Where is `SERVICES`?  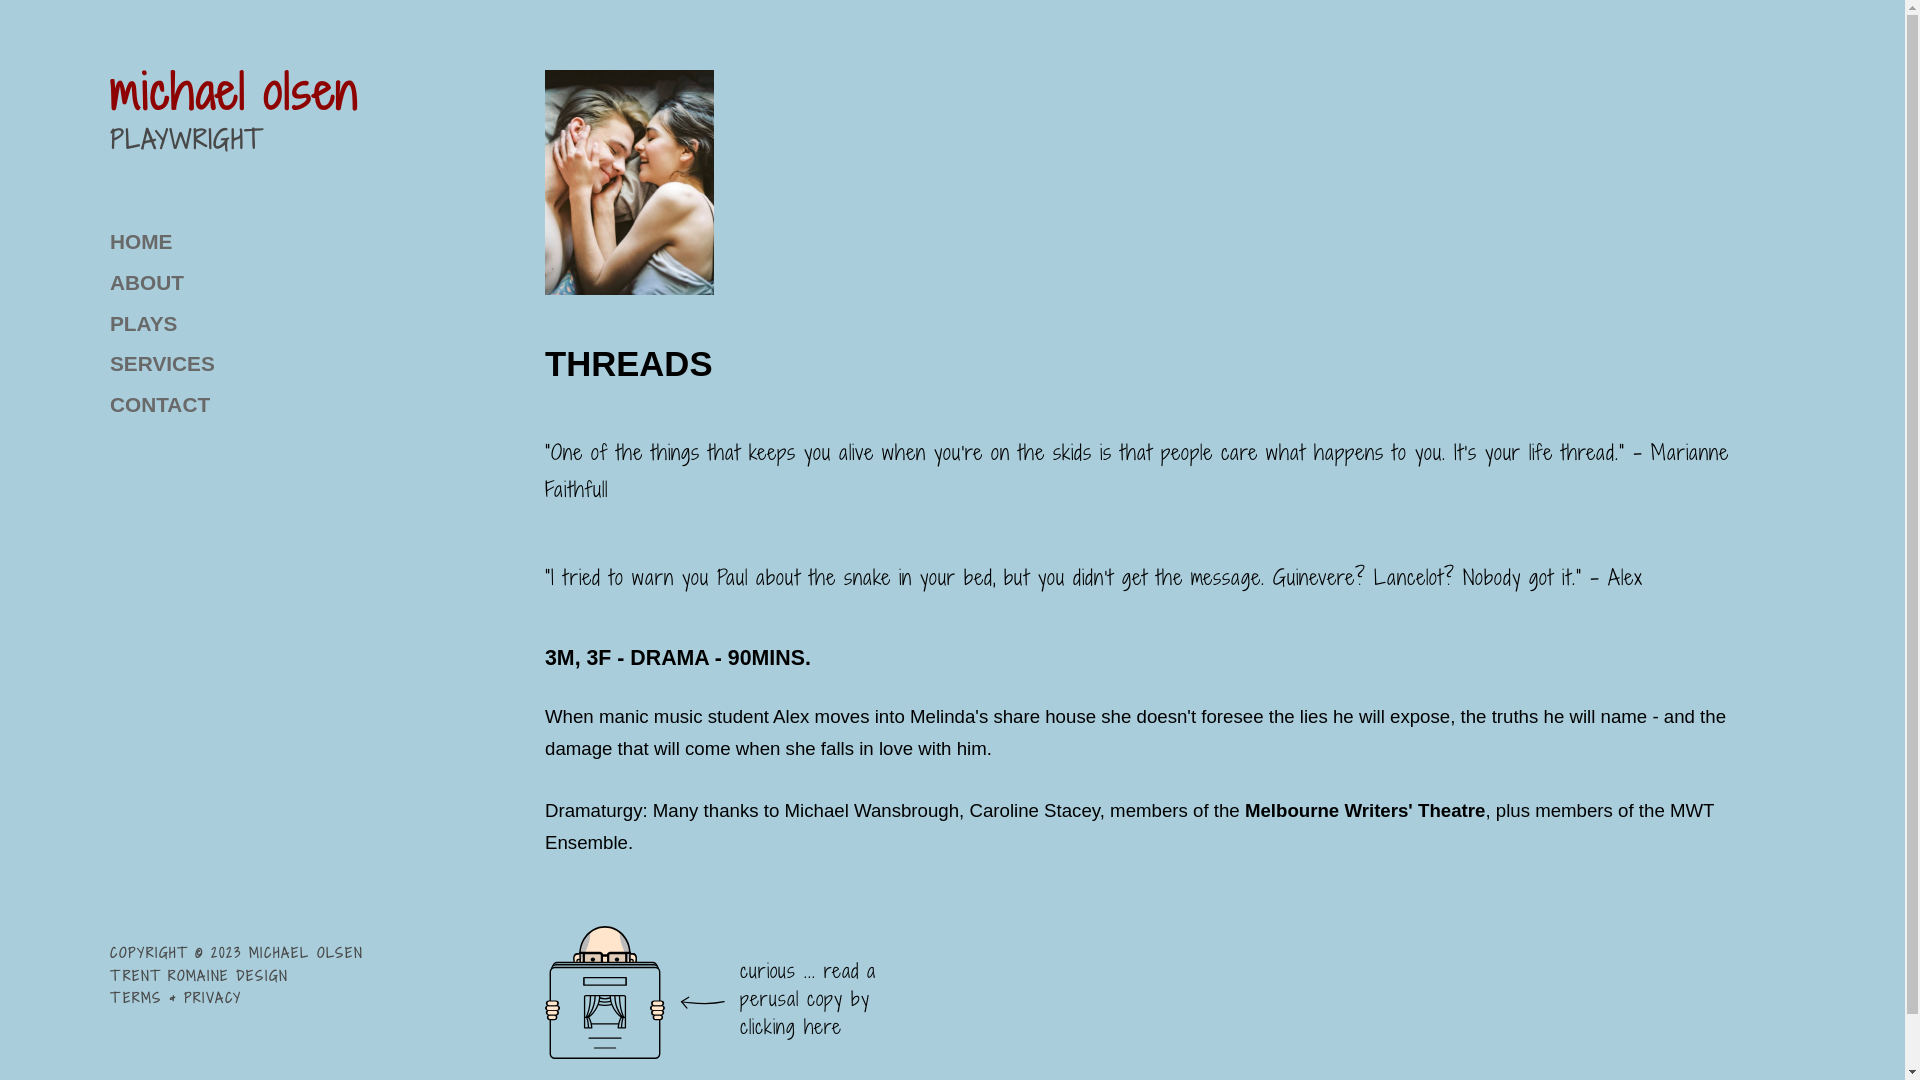 SERVICES is located at coordinates (328, 364).